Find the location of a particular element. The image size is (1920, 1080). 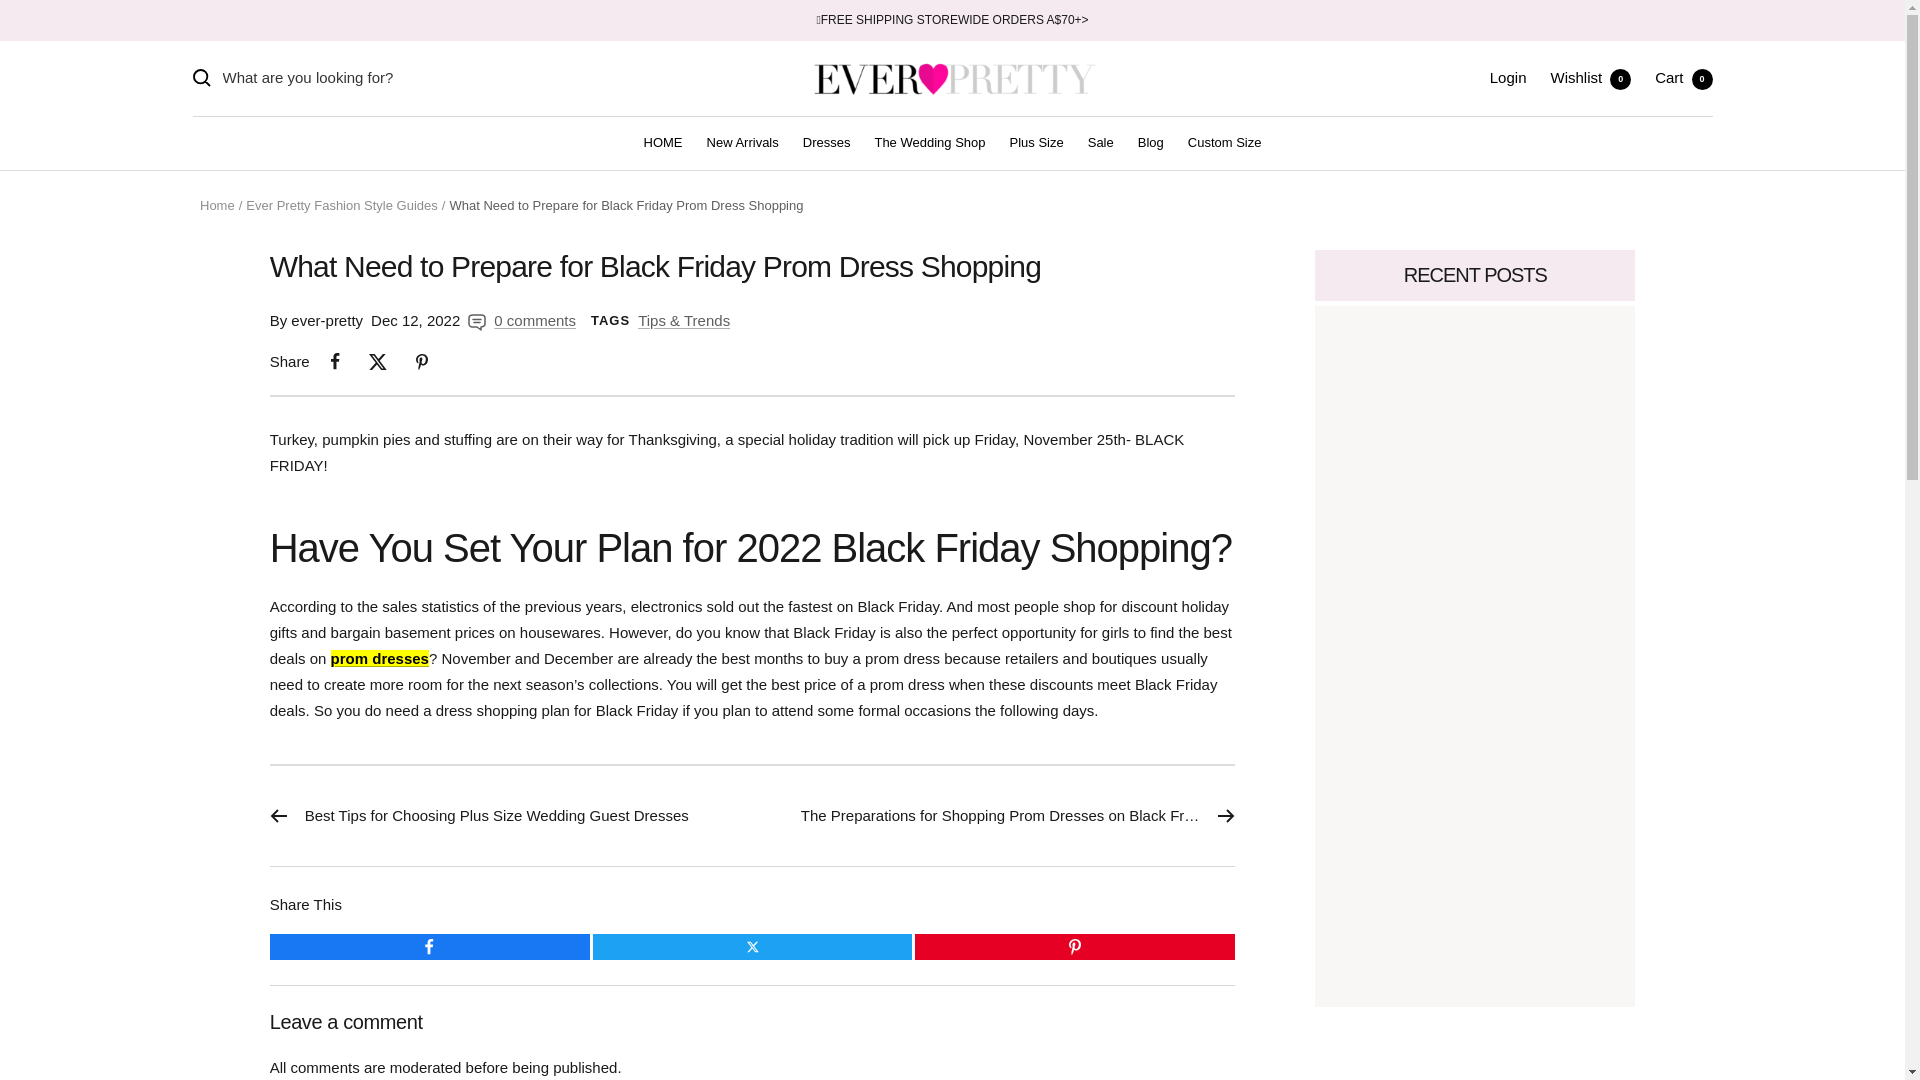

HOME is located at coordinates (1508, 78).